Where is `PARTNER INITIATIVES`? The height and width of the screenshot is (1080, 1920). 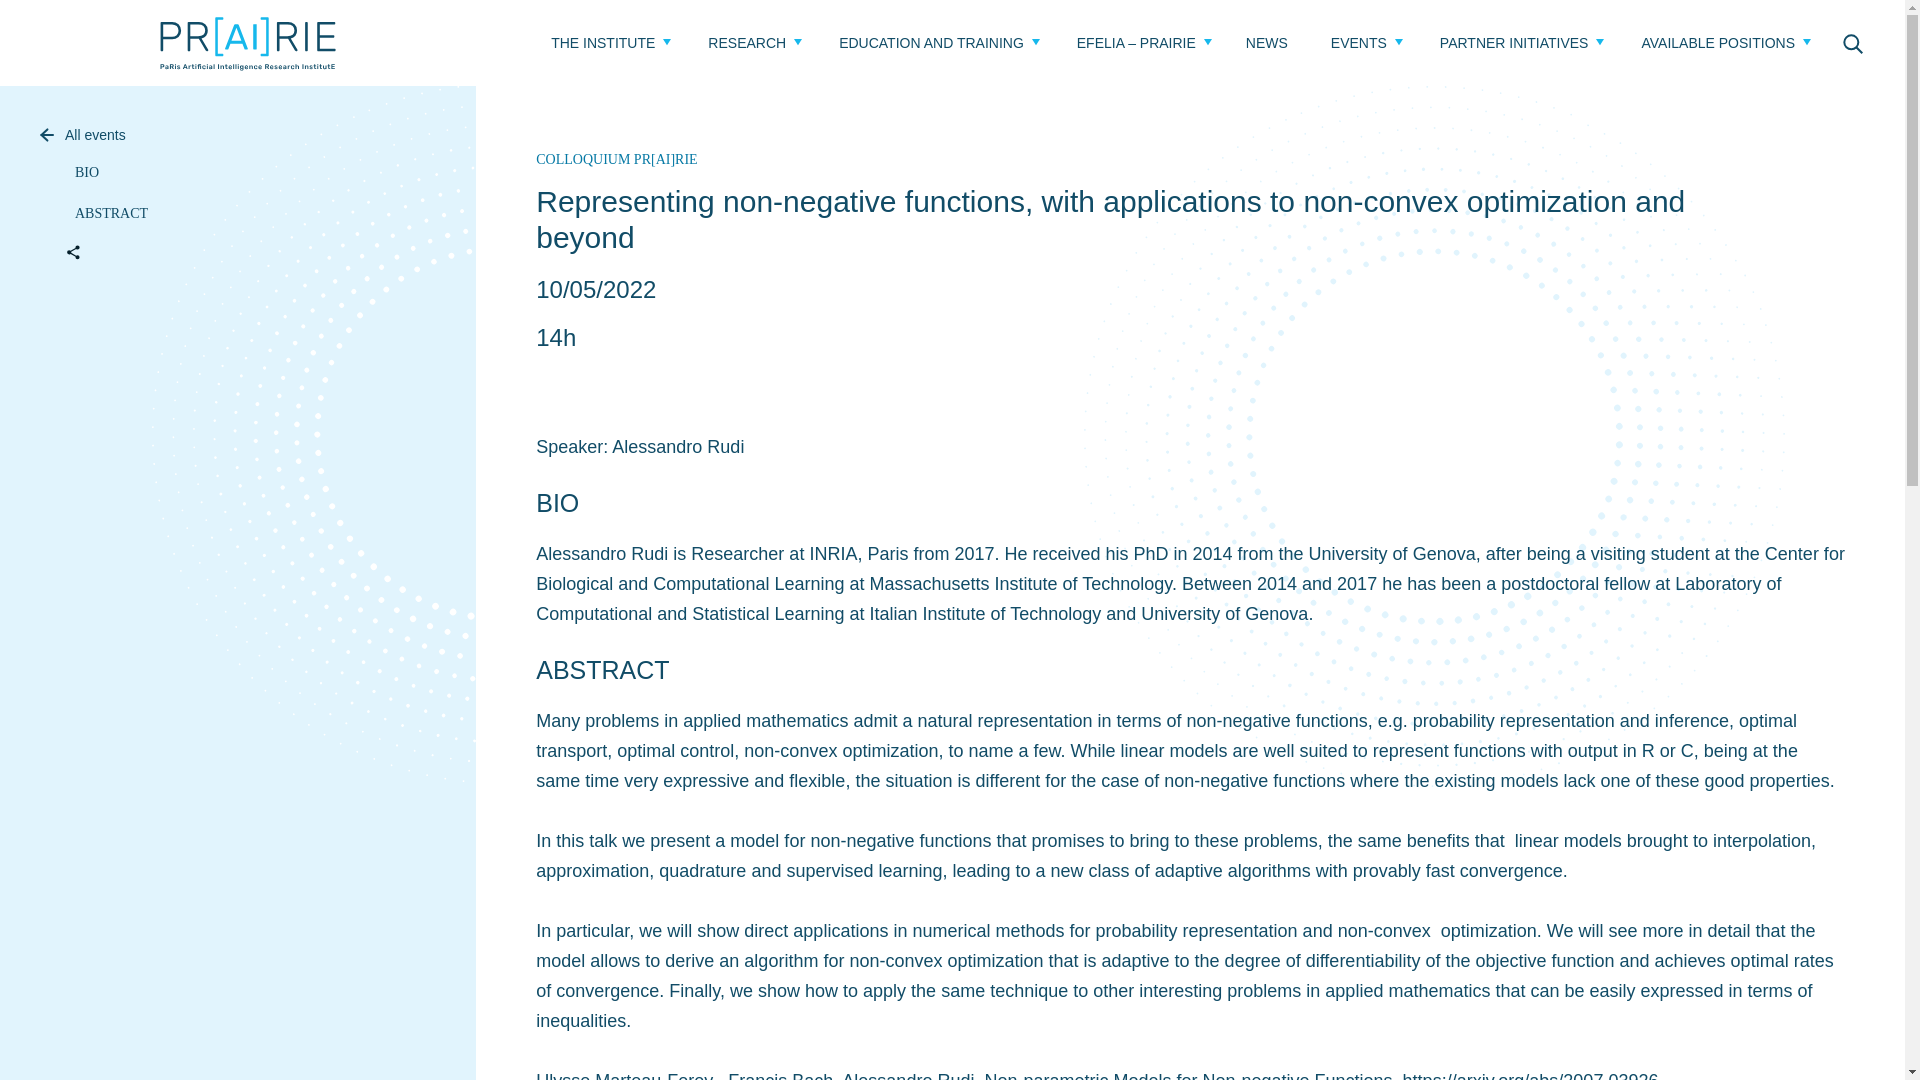
PARTNER INITIATIVES is located at coordinates (1514, 42).